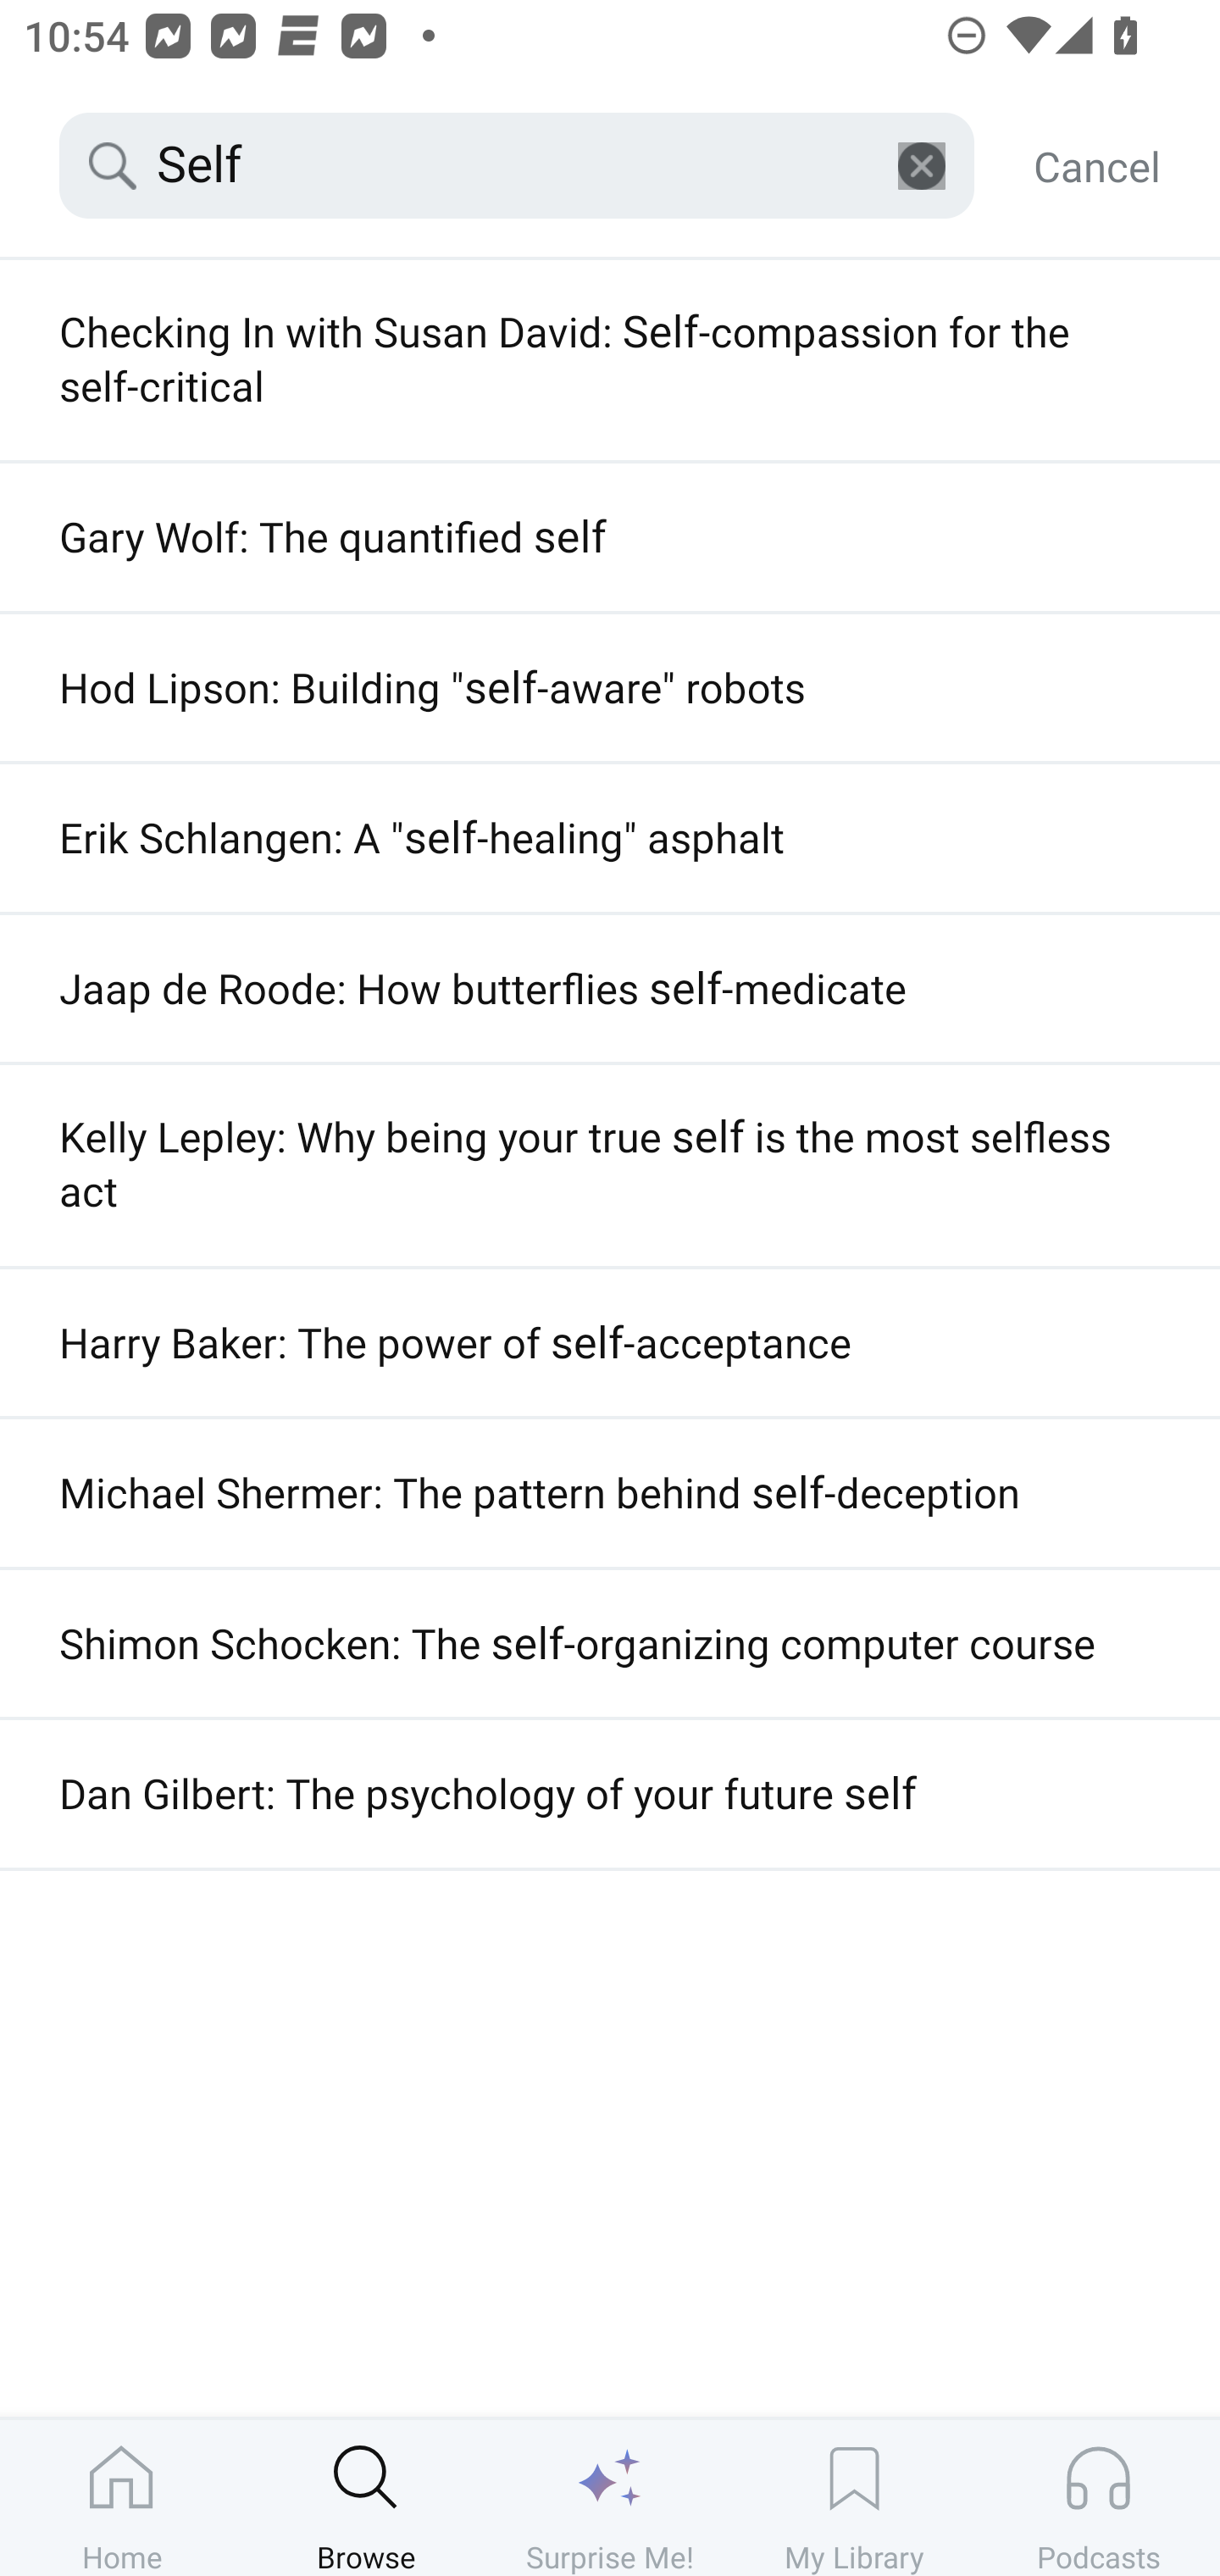 This screenshot has height=2576, width=1220. What do you see at coordinates (610, 537) in the screenshot?
I see `Gary Wolf: The quantified self` at bounding box center [610, 537].